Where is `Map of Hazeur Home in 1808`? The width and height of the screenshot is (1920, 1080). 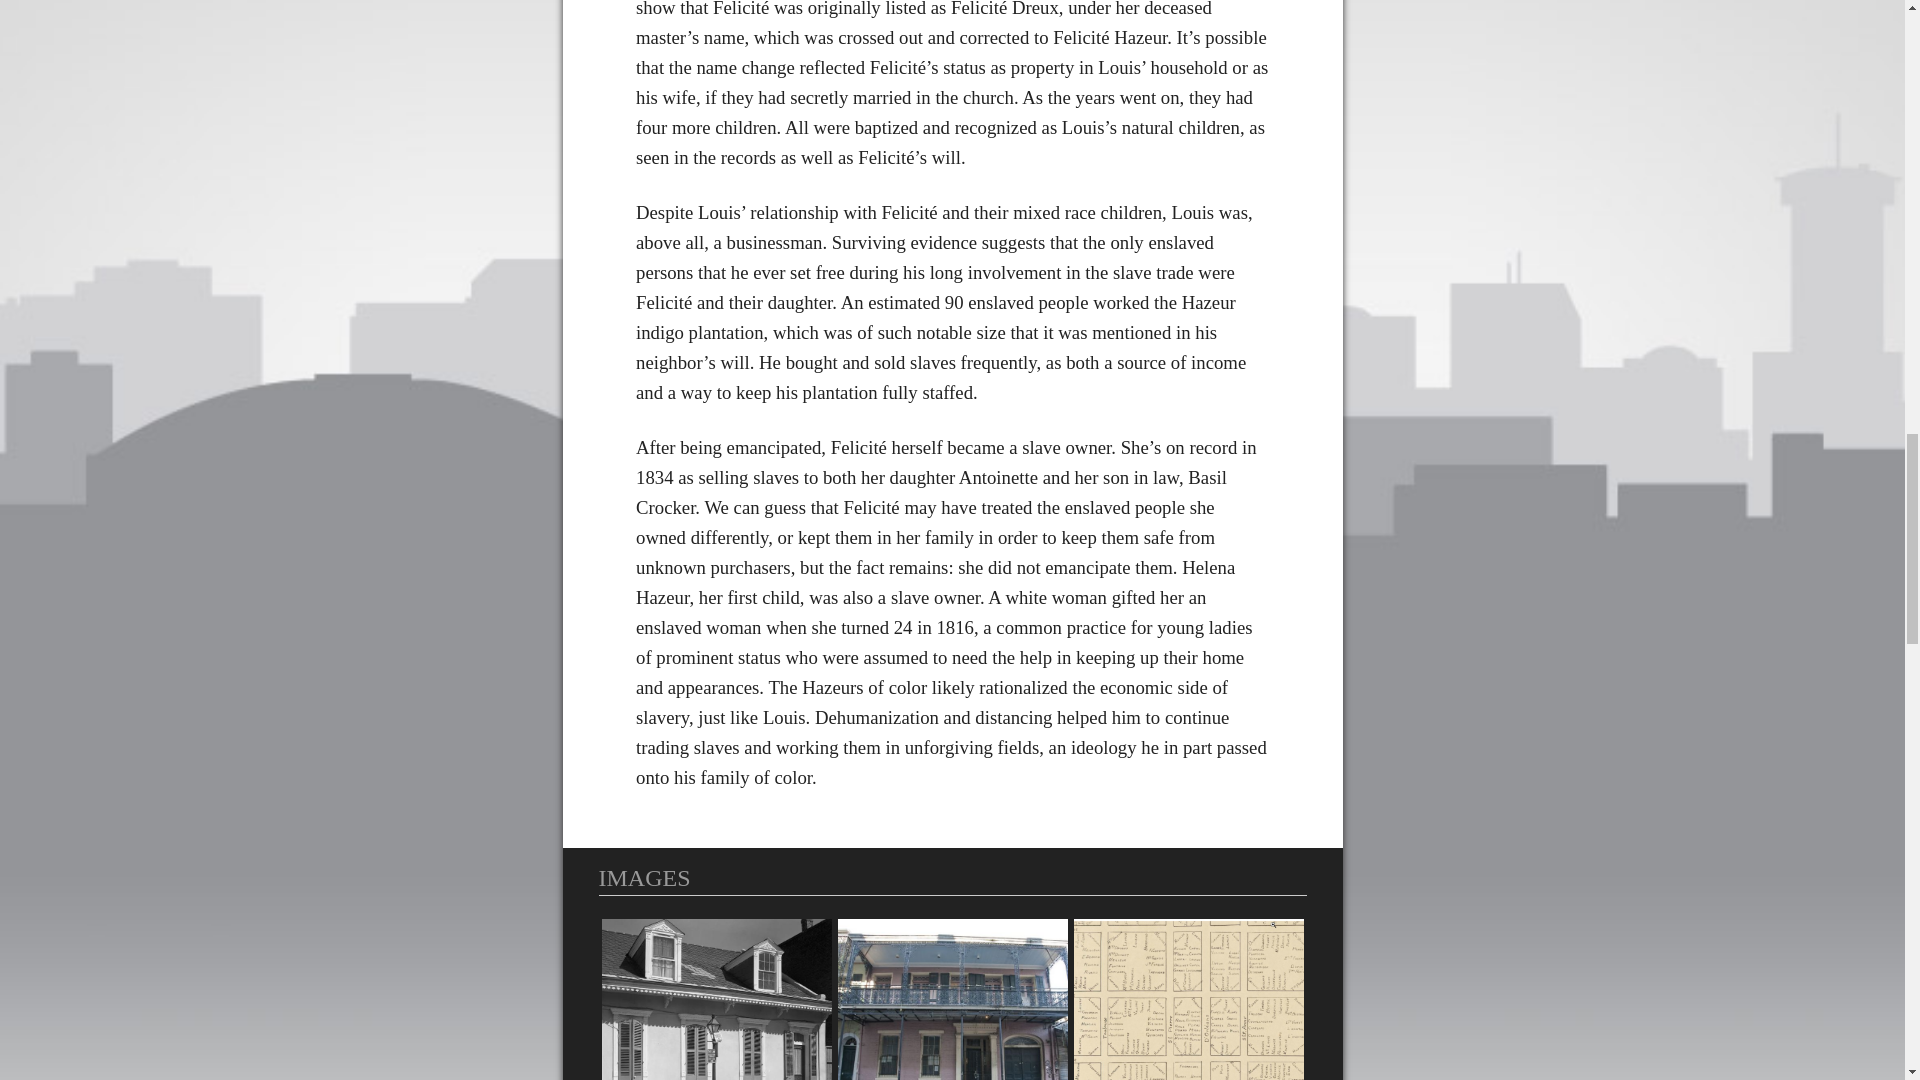
Map of Hazeur Home in 1808 is located at coordinates (1188, 1000).